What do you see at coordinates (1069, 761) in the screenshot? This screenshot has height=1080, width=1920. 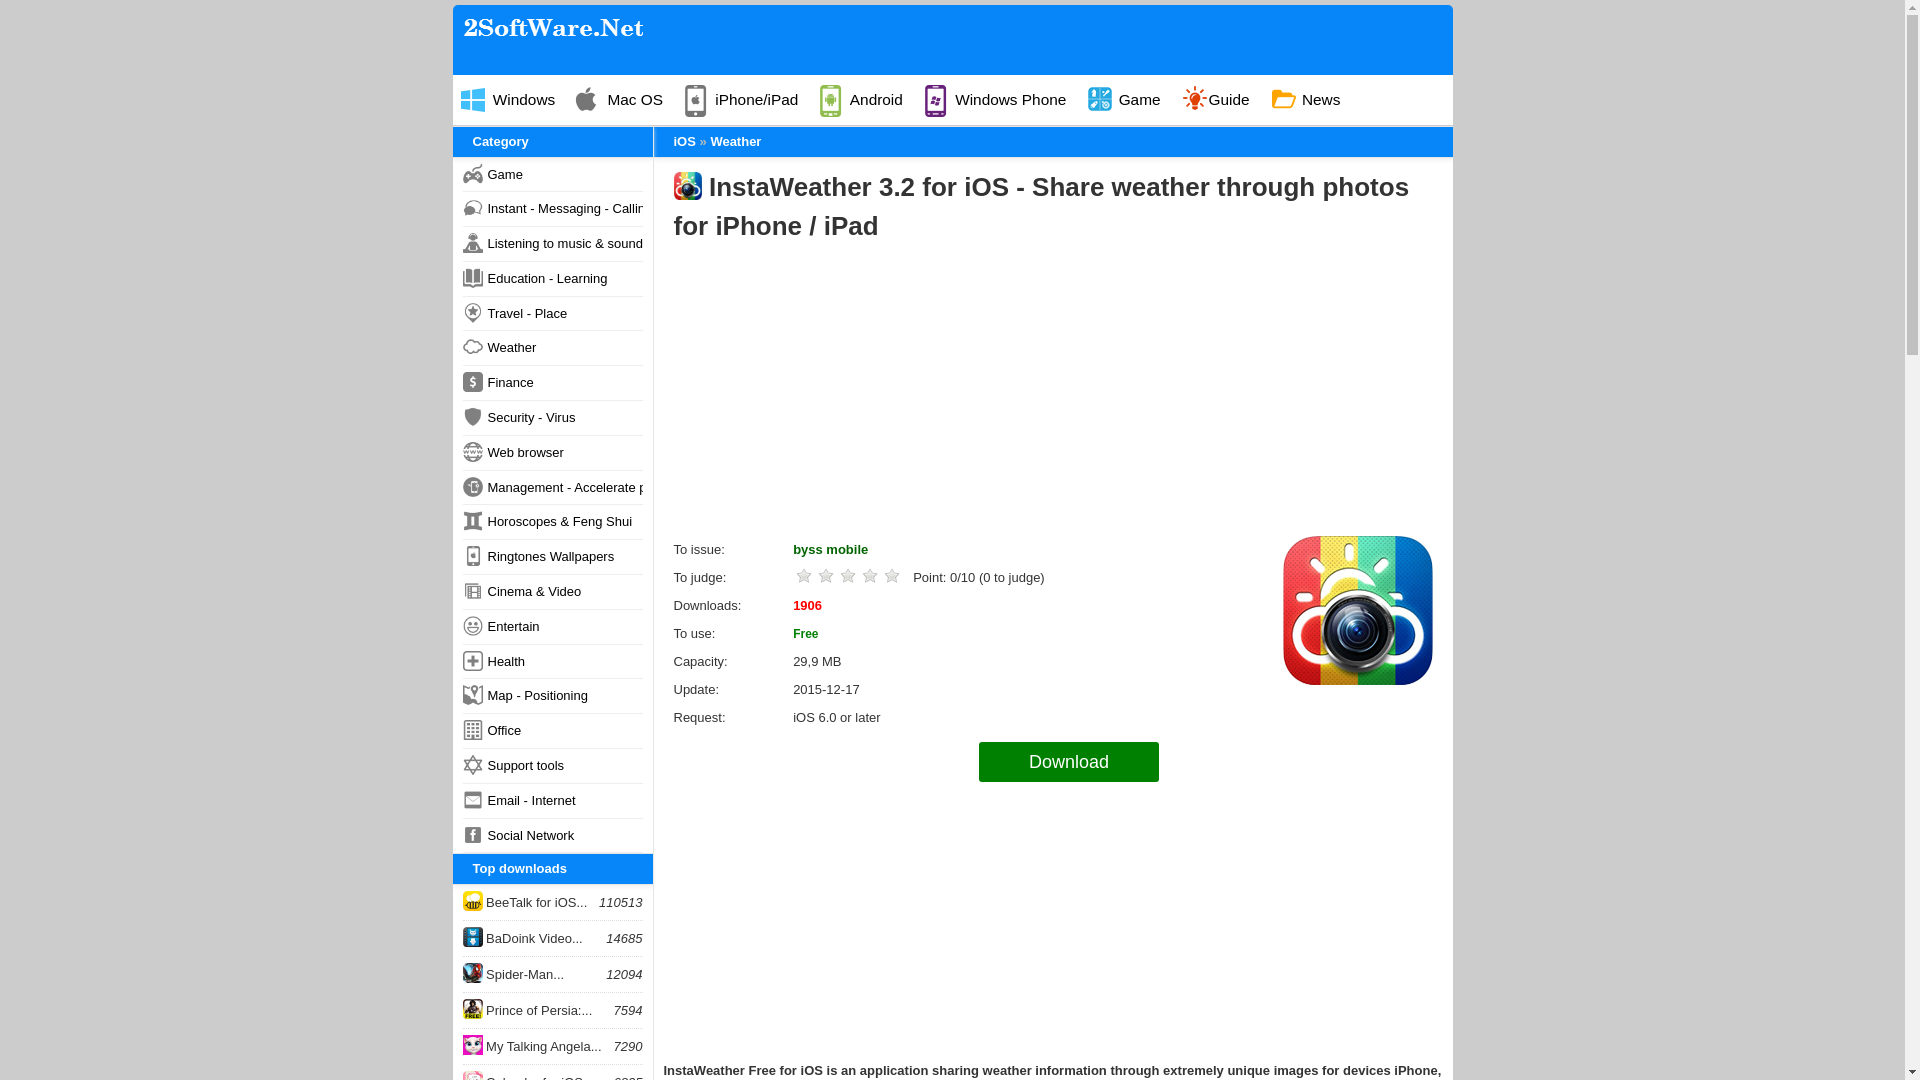 I see `Download` at bounding box center [1069, 761].